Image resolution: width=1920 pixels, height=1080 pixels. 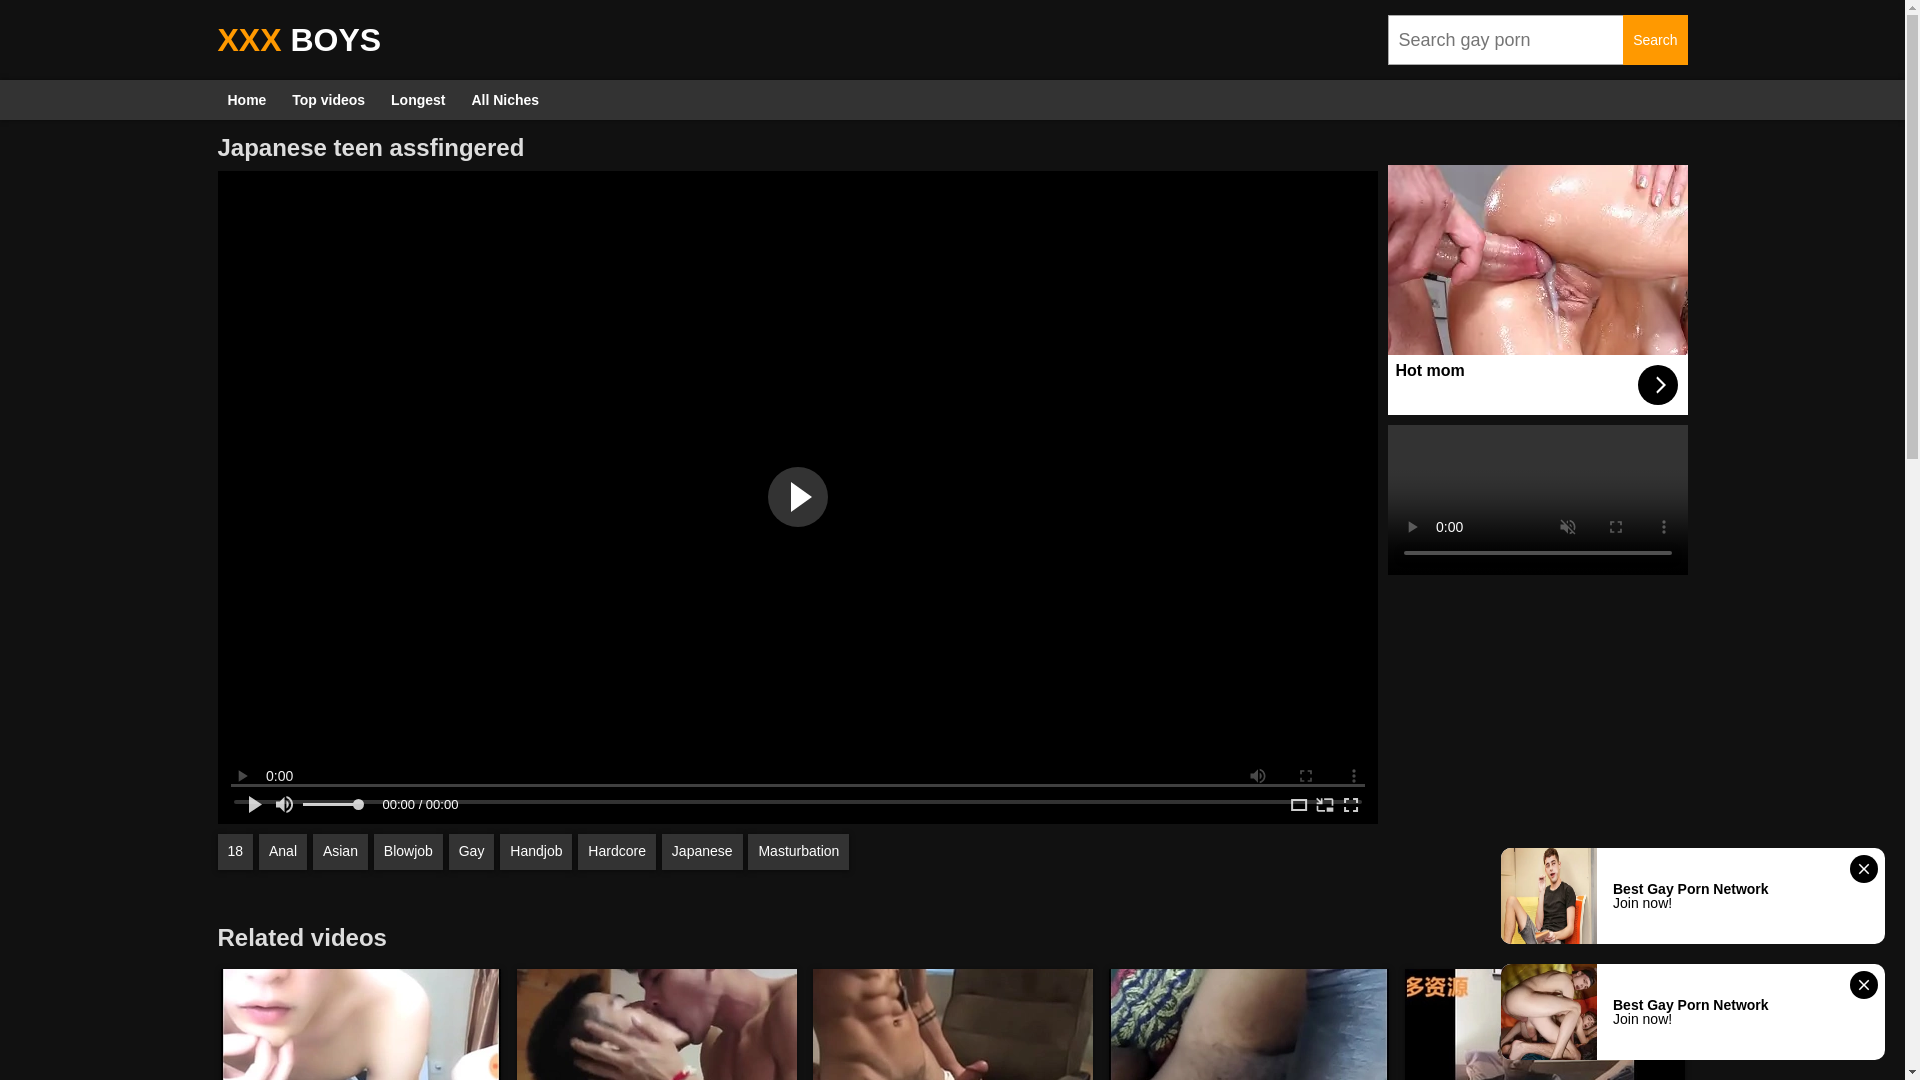 I want to click on Bangkok g story ep 23, so click(x=656, y=1024).